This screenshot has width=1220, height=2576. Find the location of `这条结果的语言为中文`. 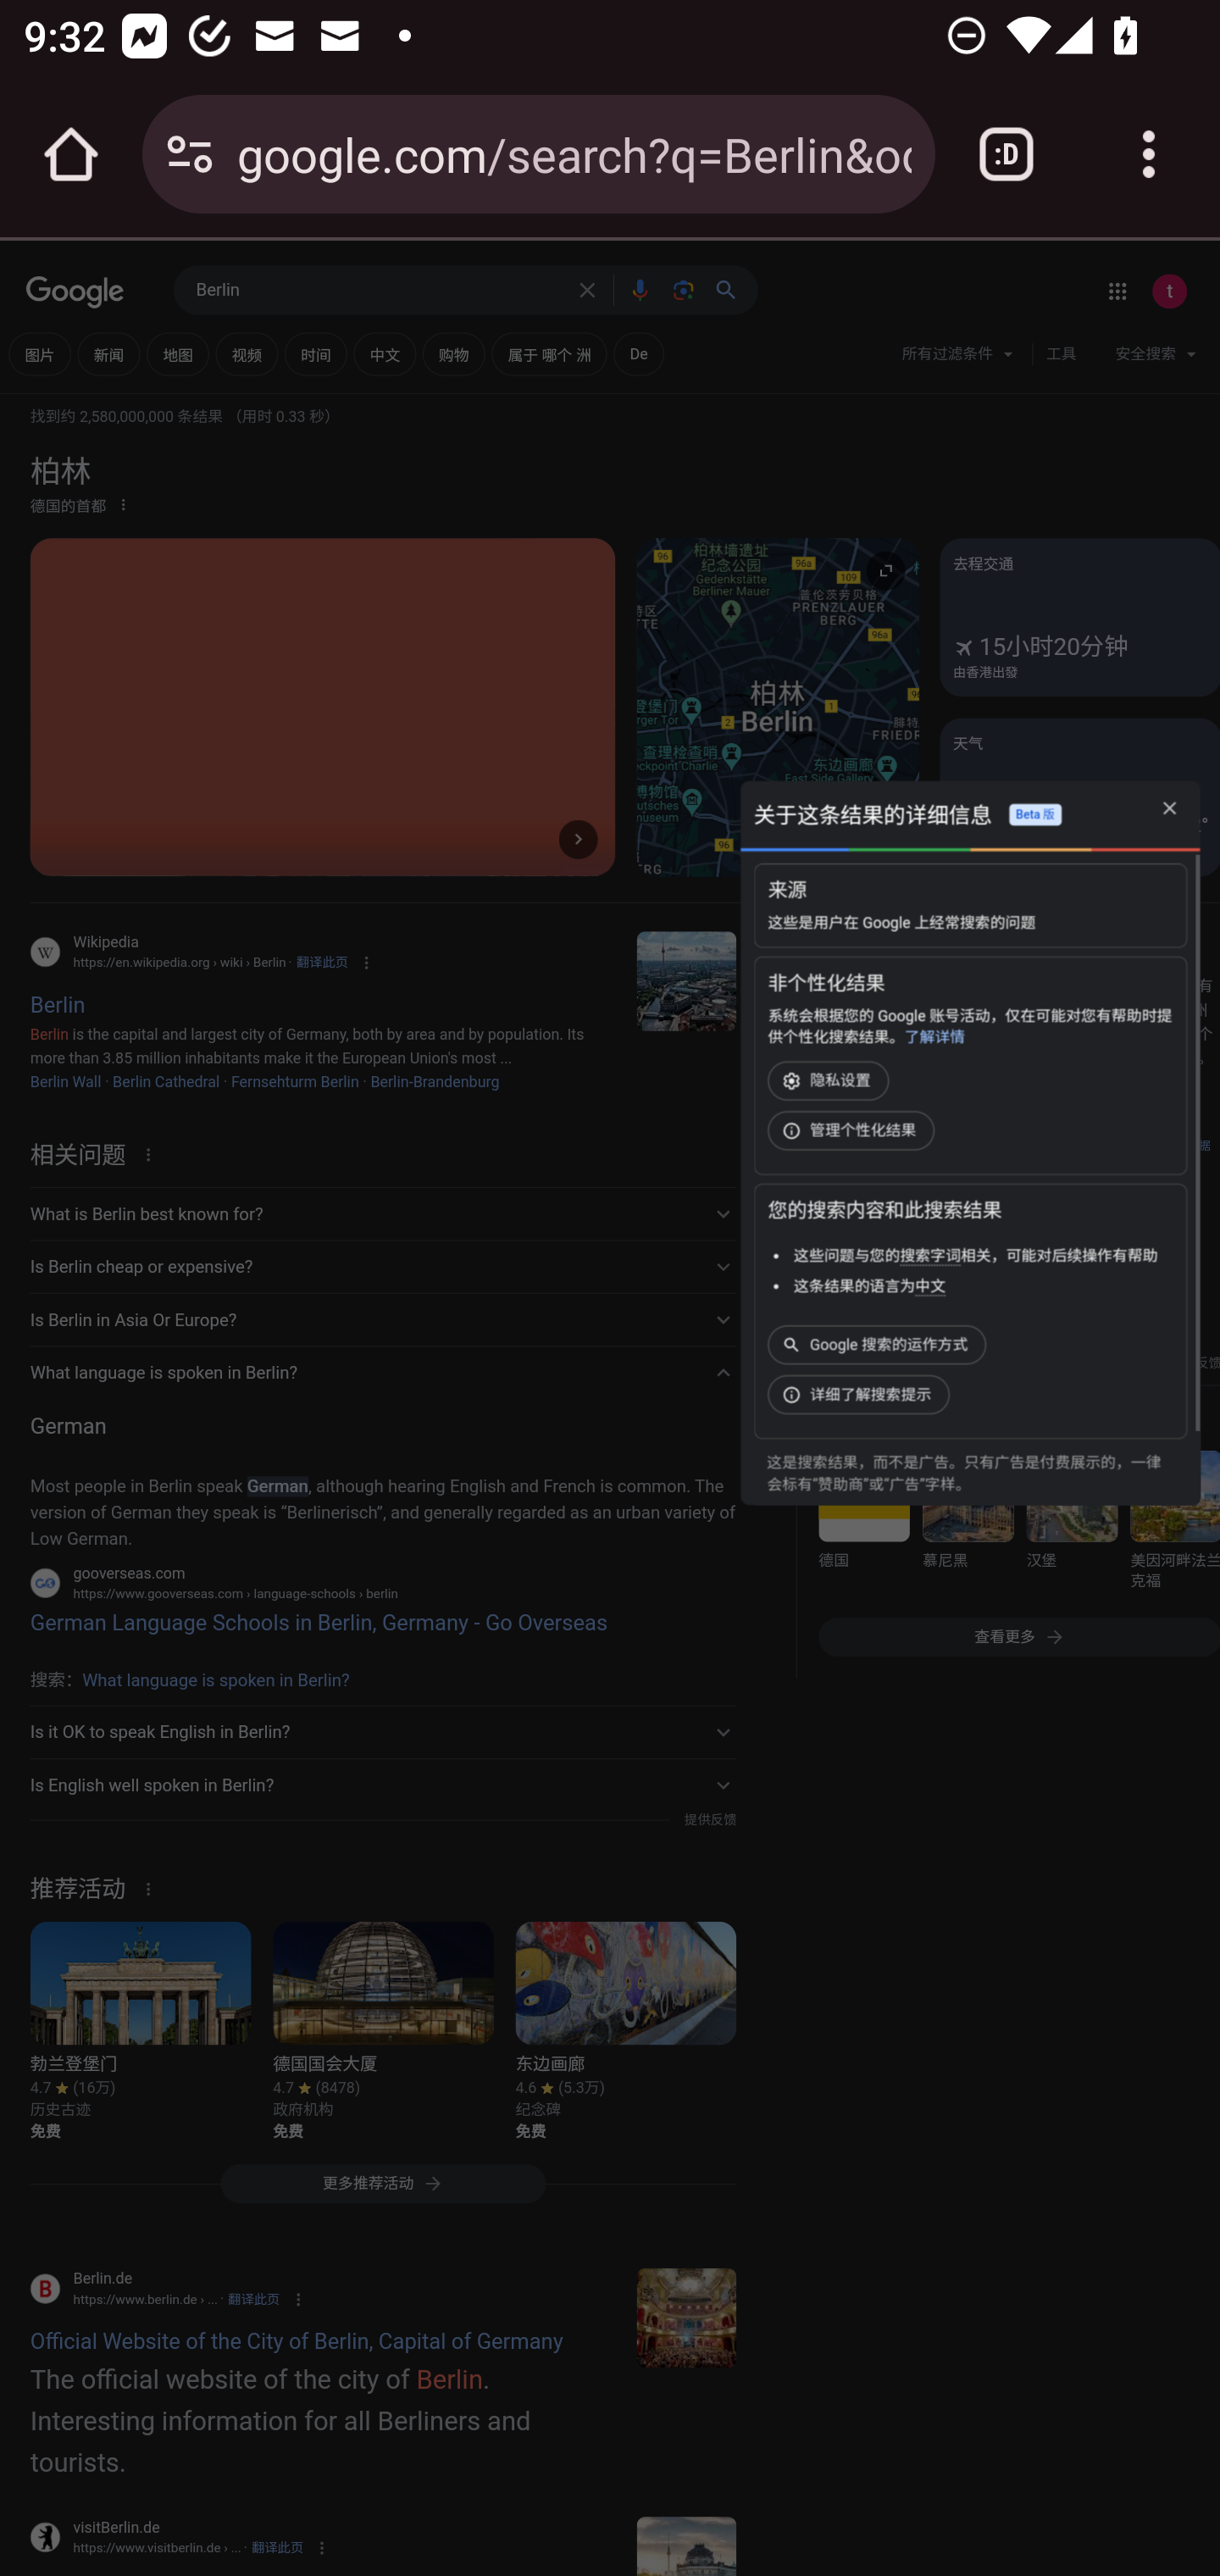

这条结果的语言为中文 is located at coordinates (869, 1286).